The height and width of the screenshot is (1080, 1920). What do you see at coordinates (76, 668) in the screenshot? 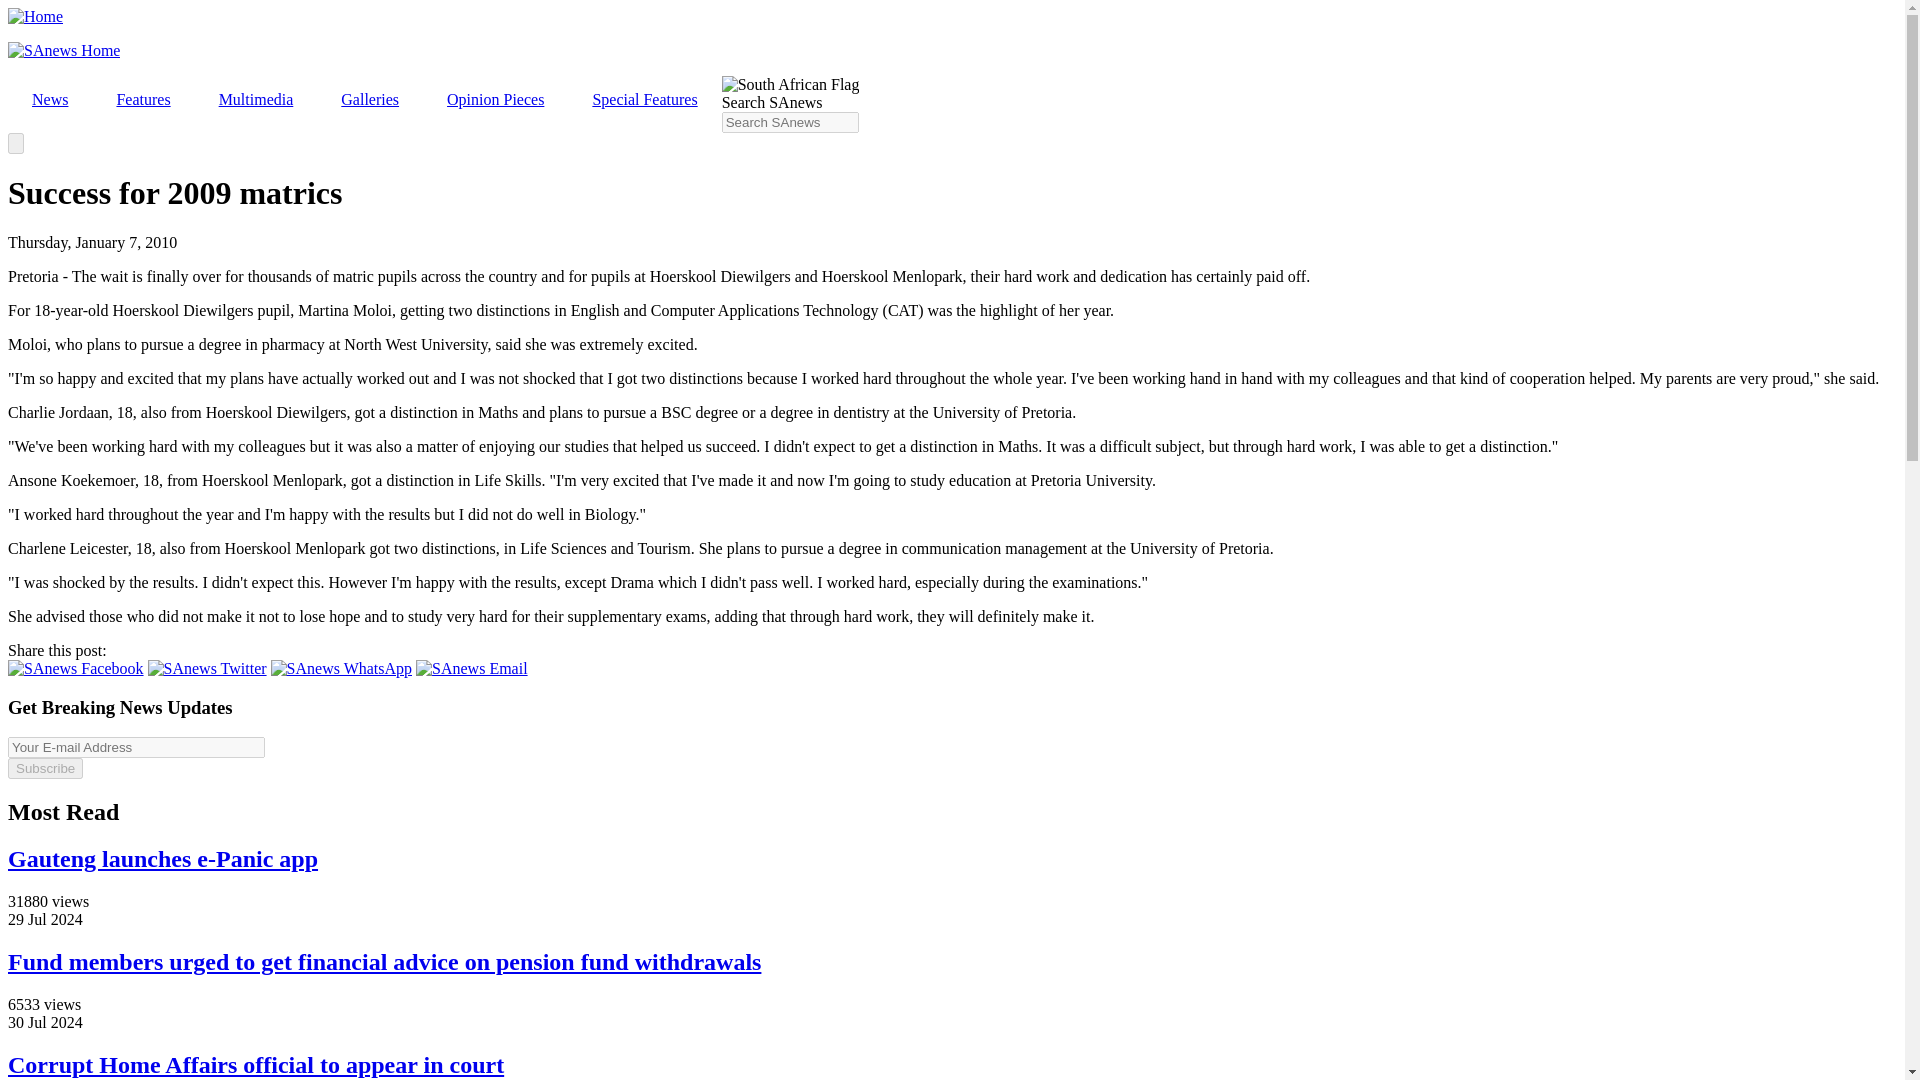
I see `Share on Facebook` at bounding box center [76, 668].